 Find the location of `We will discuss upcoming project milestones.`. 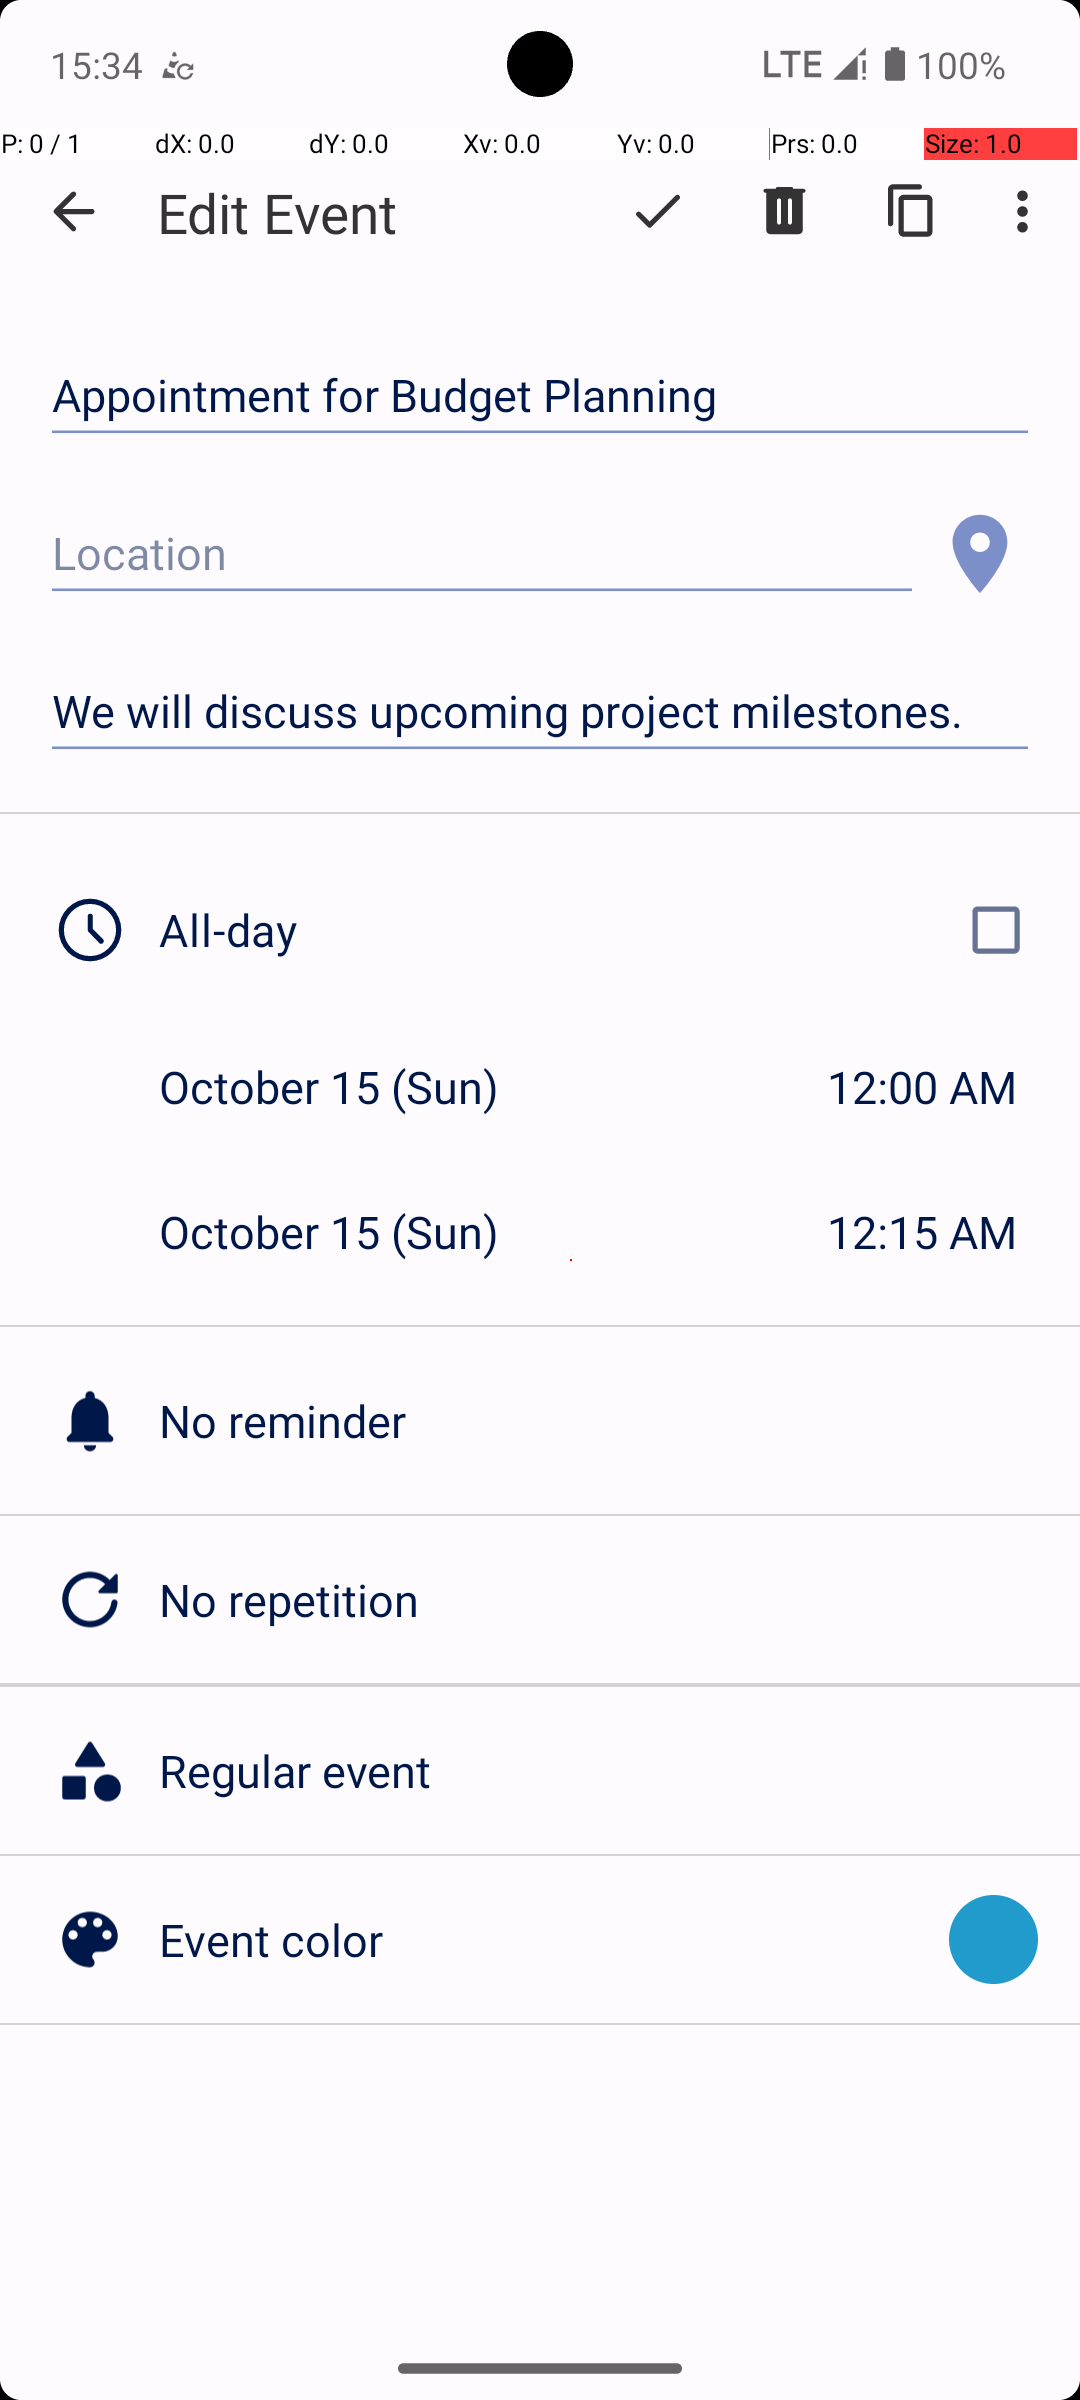

We will discuss upcoming project milestones. is located at coordinates (540, 712).